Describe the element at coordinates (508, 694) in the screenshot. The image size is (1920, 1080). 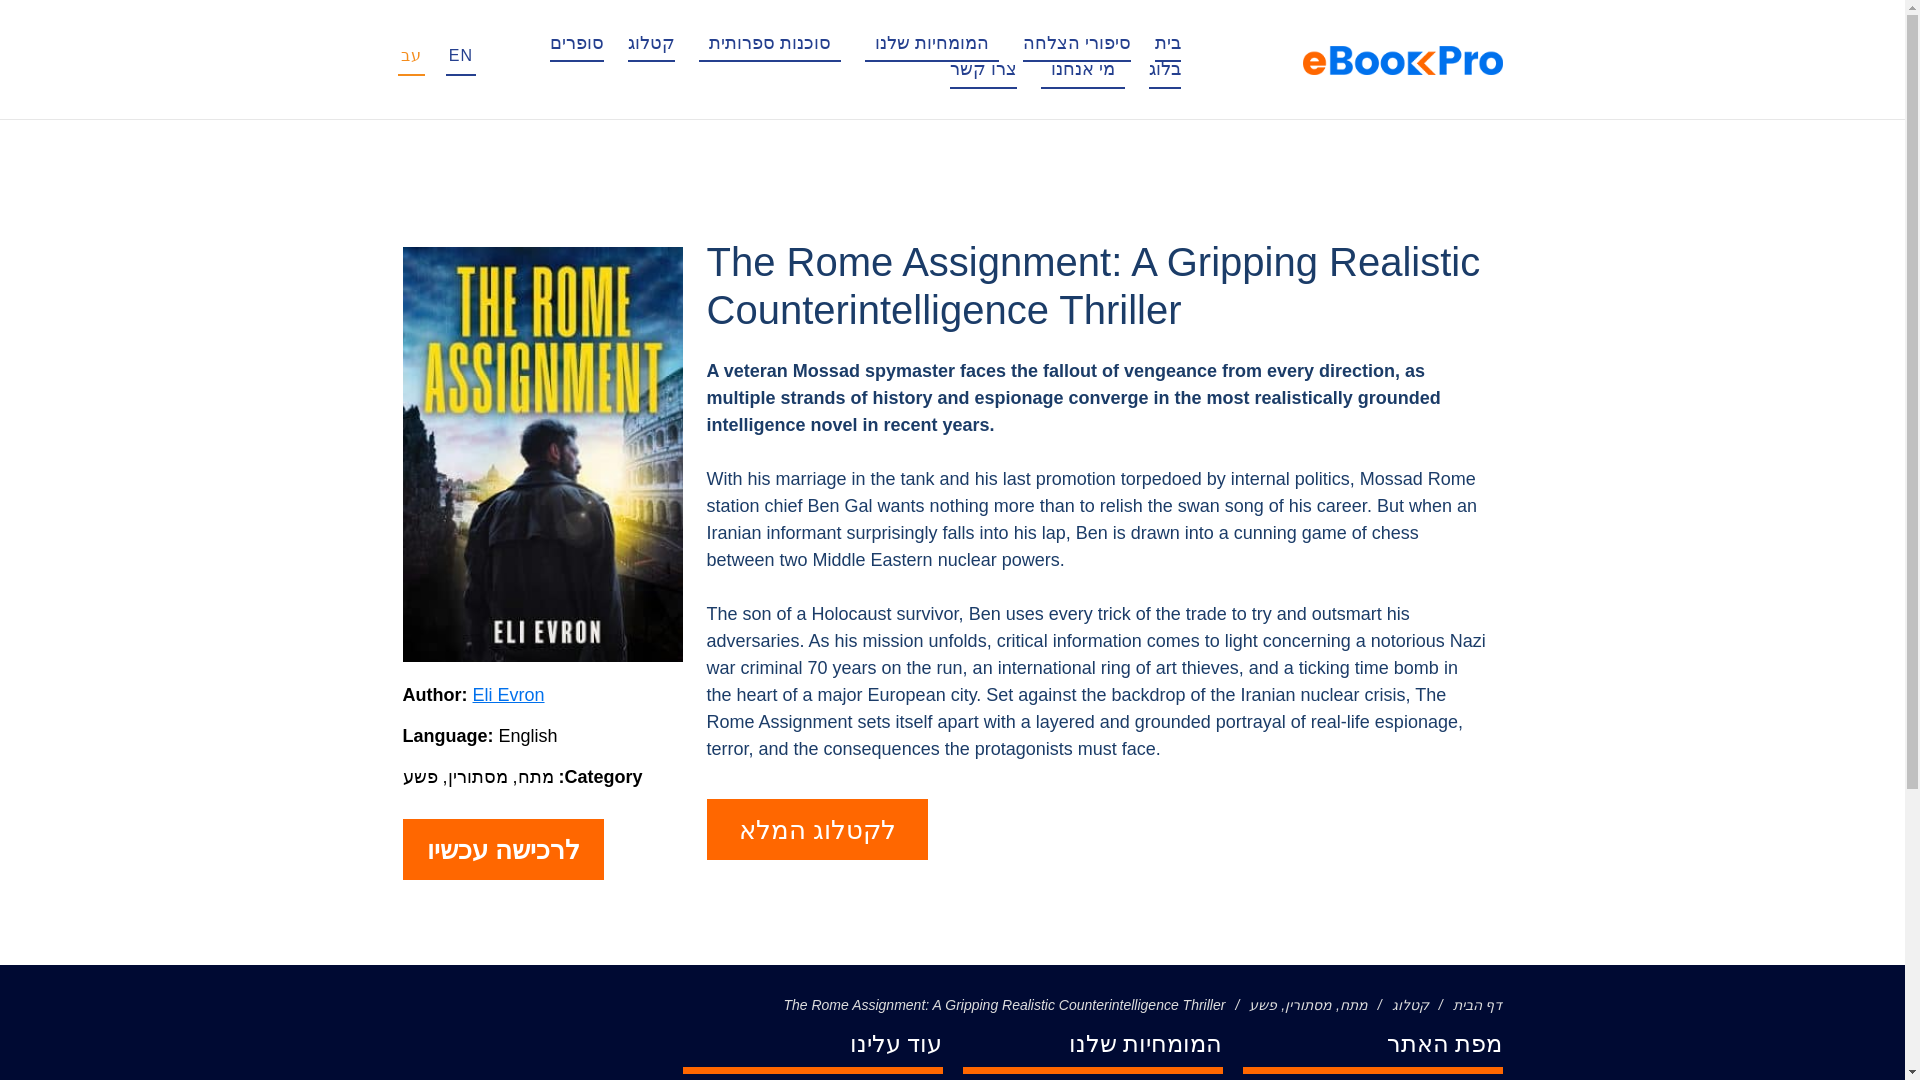
I see `Eli Evron` at that location.